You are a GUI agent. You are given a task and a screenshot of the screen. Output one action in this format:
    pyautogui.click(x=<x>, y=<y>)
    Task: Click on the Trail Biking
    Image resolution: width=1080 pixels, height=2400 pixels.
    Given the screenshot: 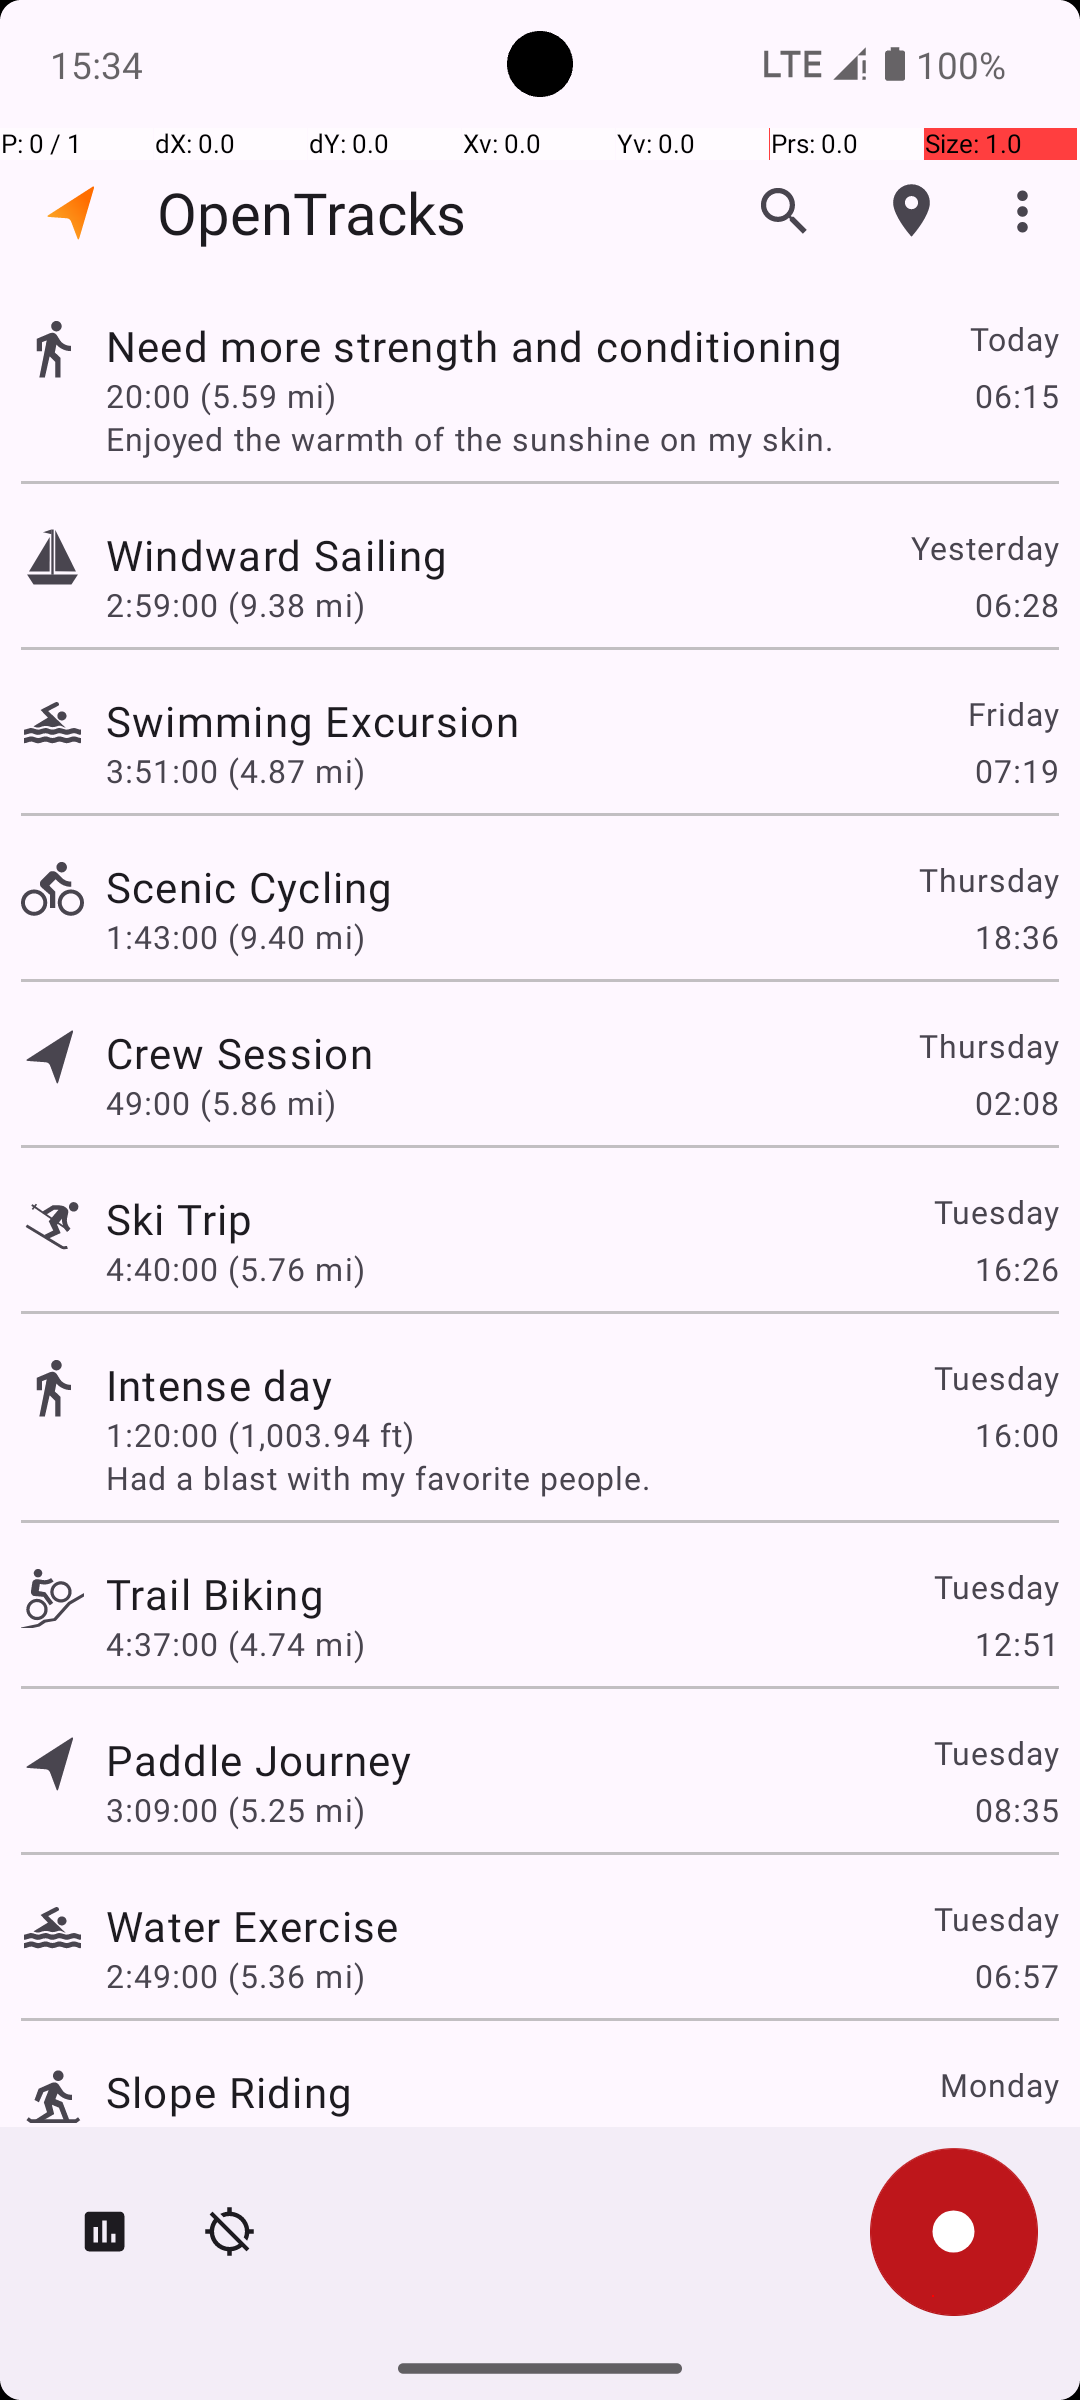 What is the action you would take?
    pyautogui.click(x=215, y=1594)
    